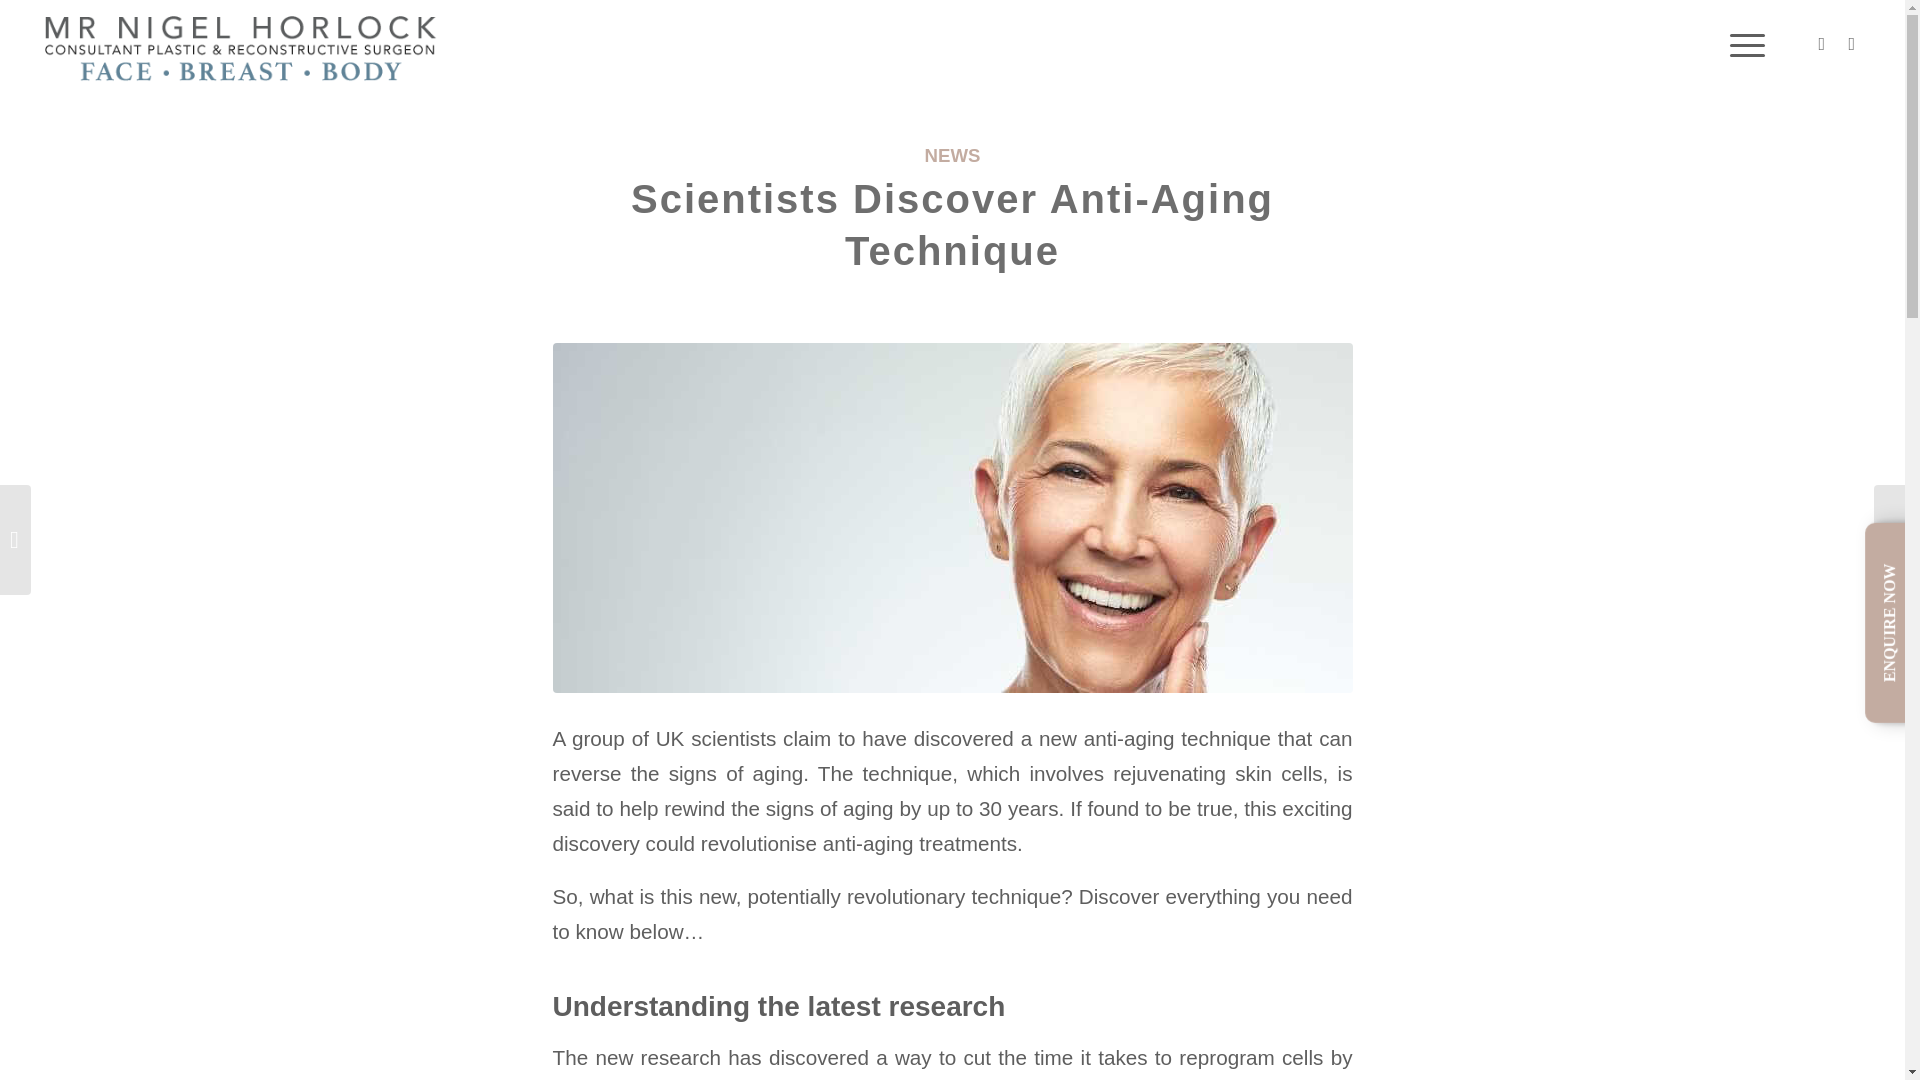 This screenshot has width=1920, height=1080. What do you see at coordinates (952, 225) in the screenshot?
I see `Permanent Link: Scientists Discover Anti-Aging Technique` at bounding box center [952, 225].